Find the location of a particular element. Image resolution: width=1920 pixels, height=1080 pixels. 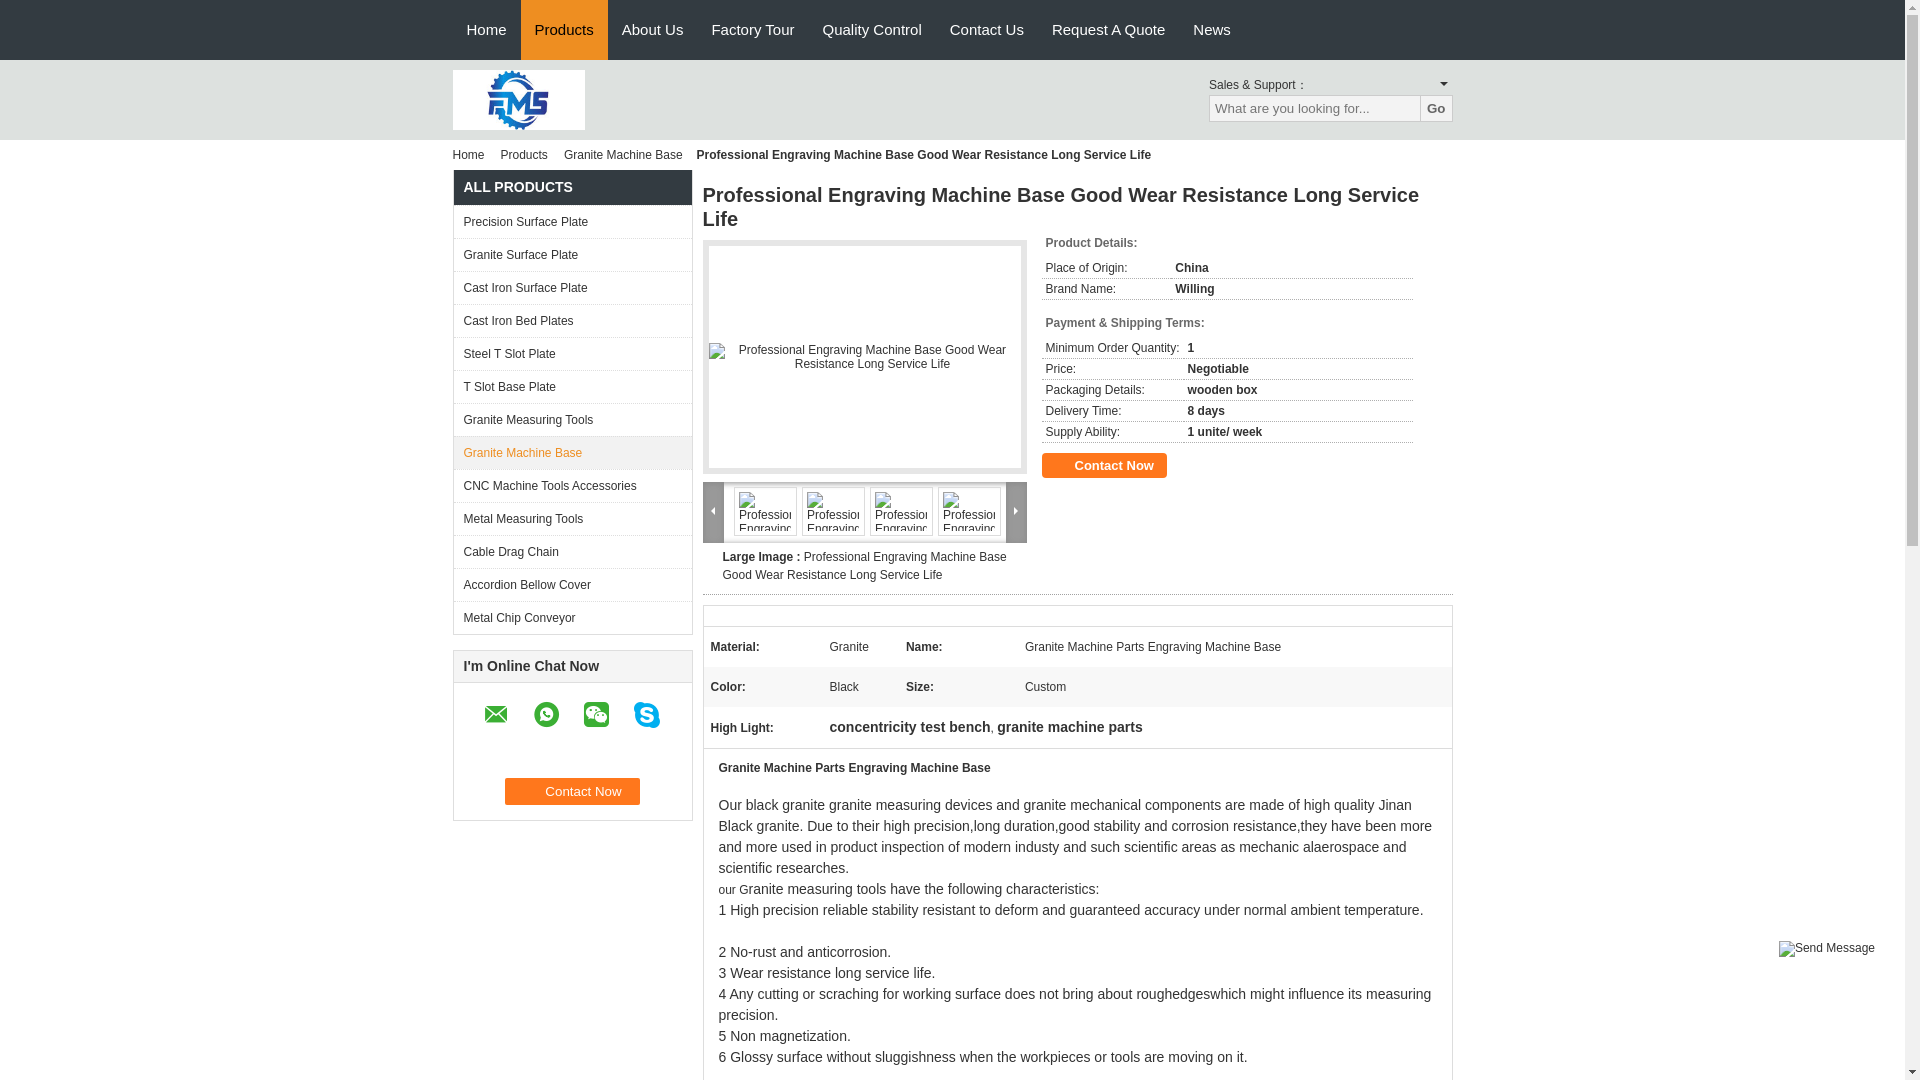

Granite Surface Plate is located at coordinates (572, 254).